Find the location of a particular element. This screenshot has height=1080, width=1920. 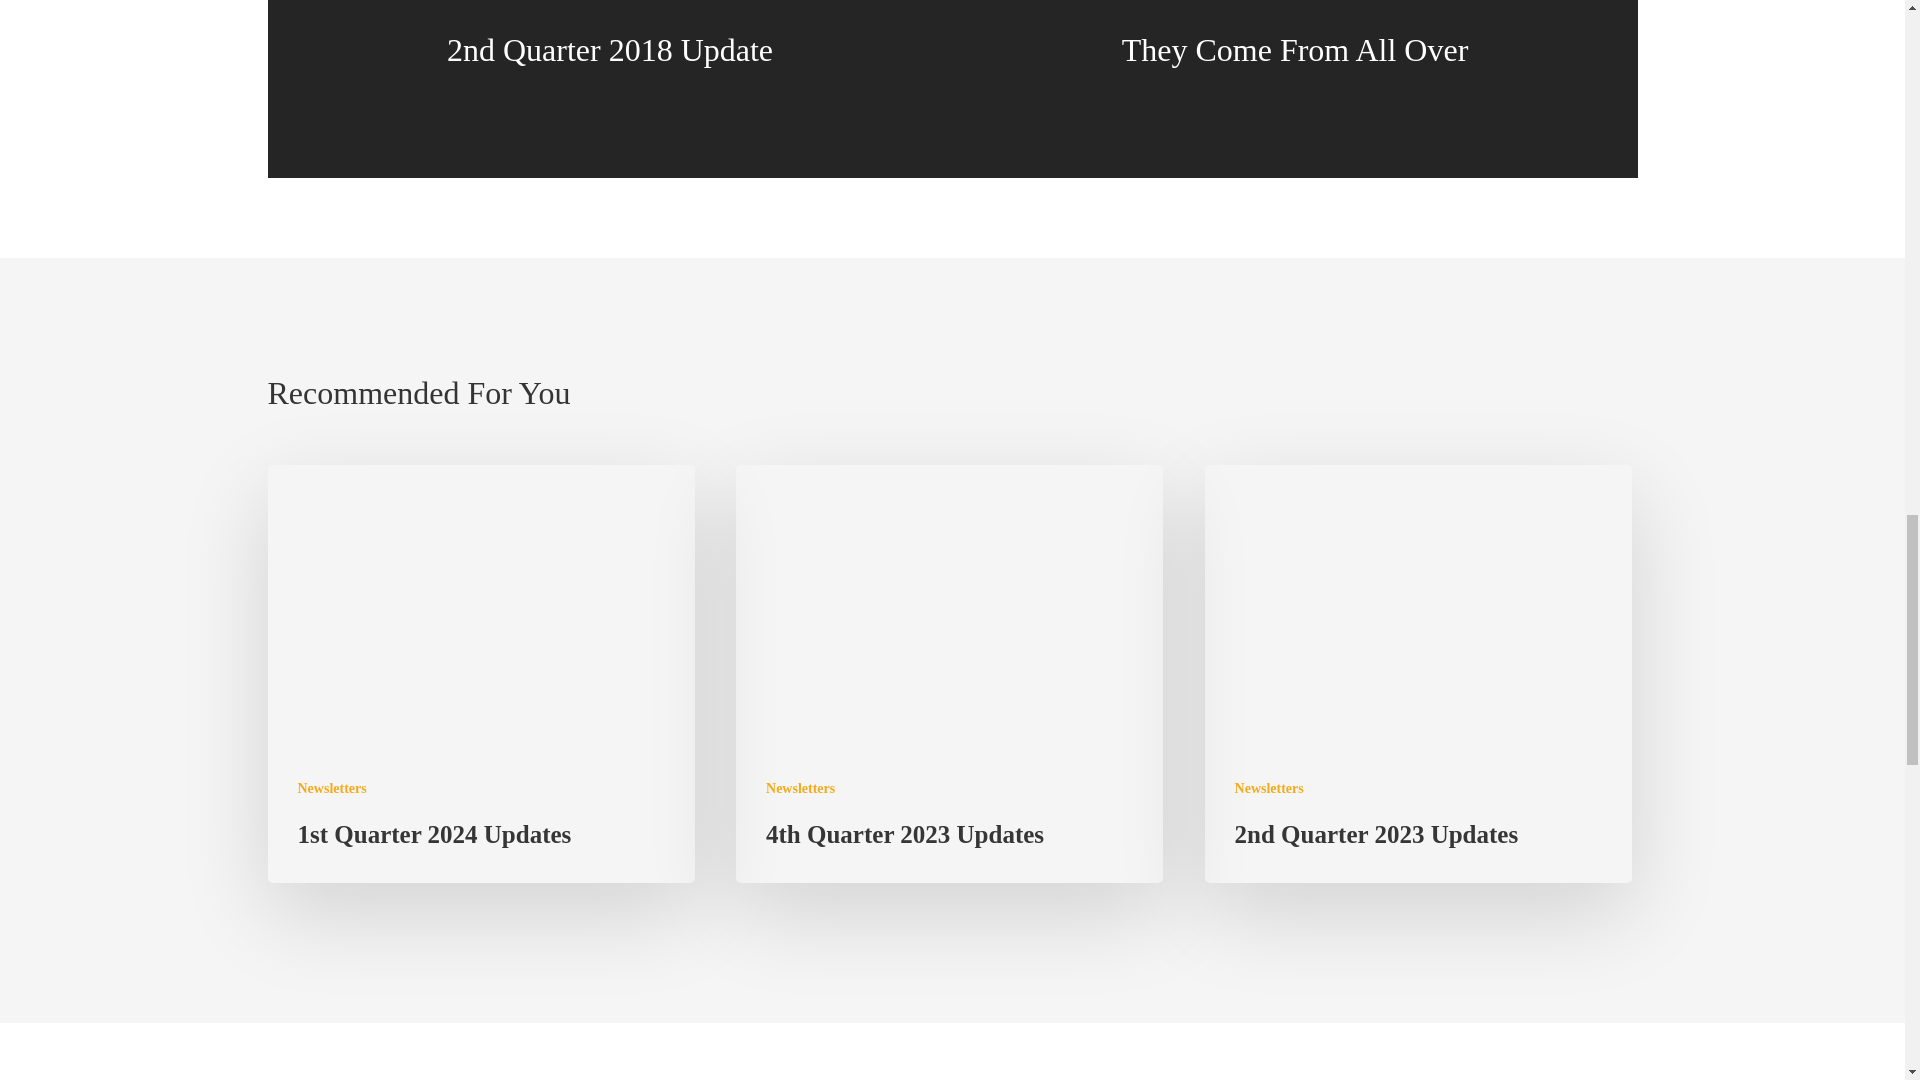

Newsletters is located at coordinates (800, 788).